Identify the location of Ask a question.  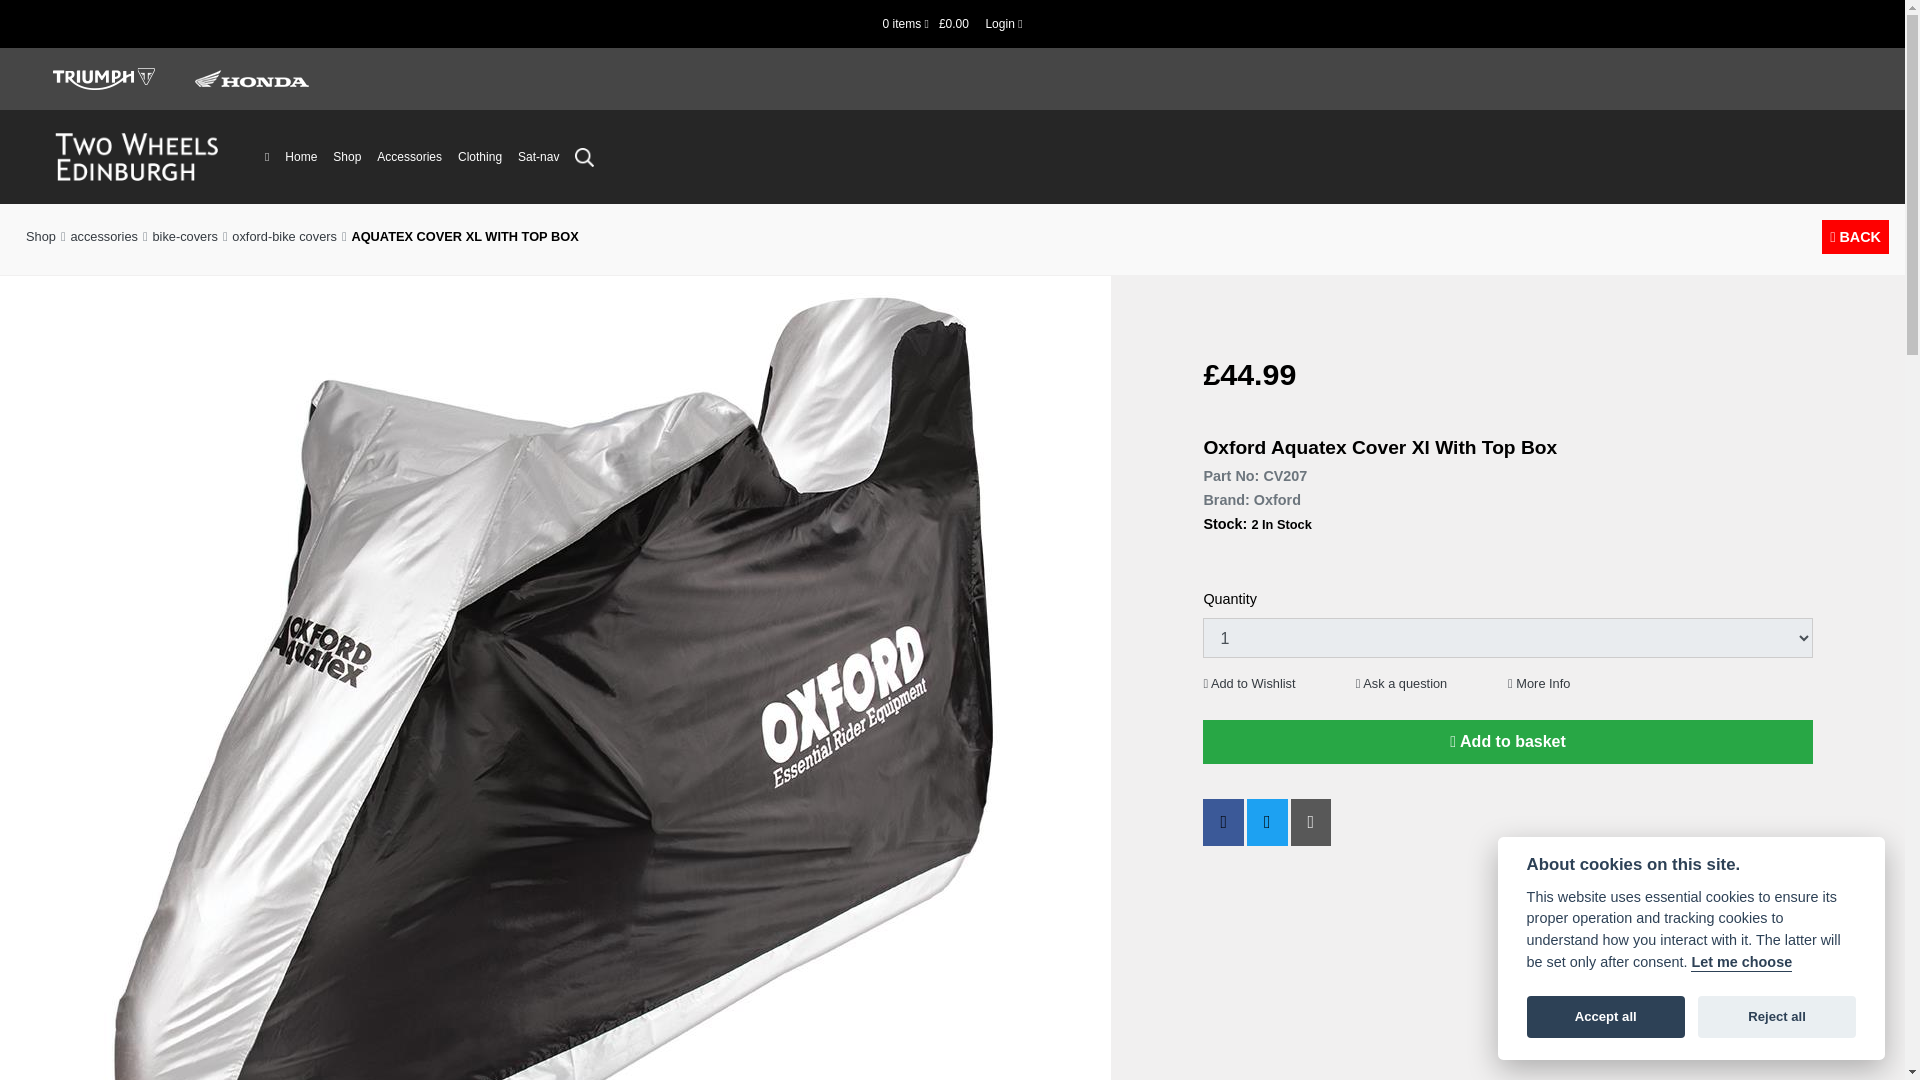
(1401, 684).